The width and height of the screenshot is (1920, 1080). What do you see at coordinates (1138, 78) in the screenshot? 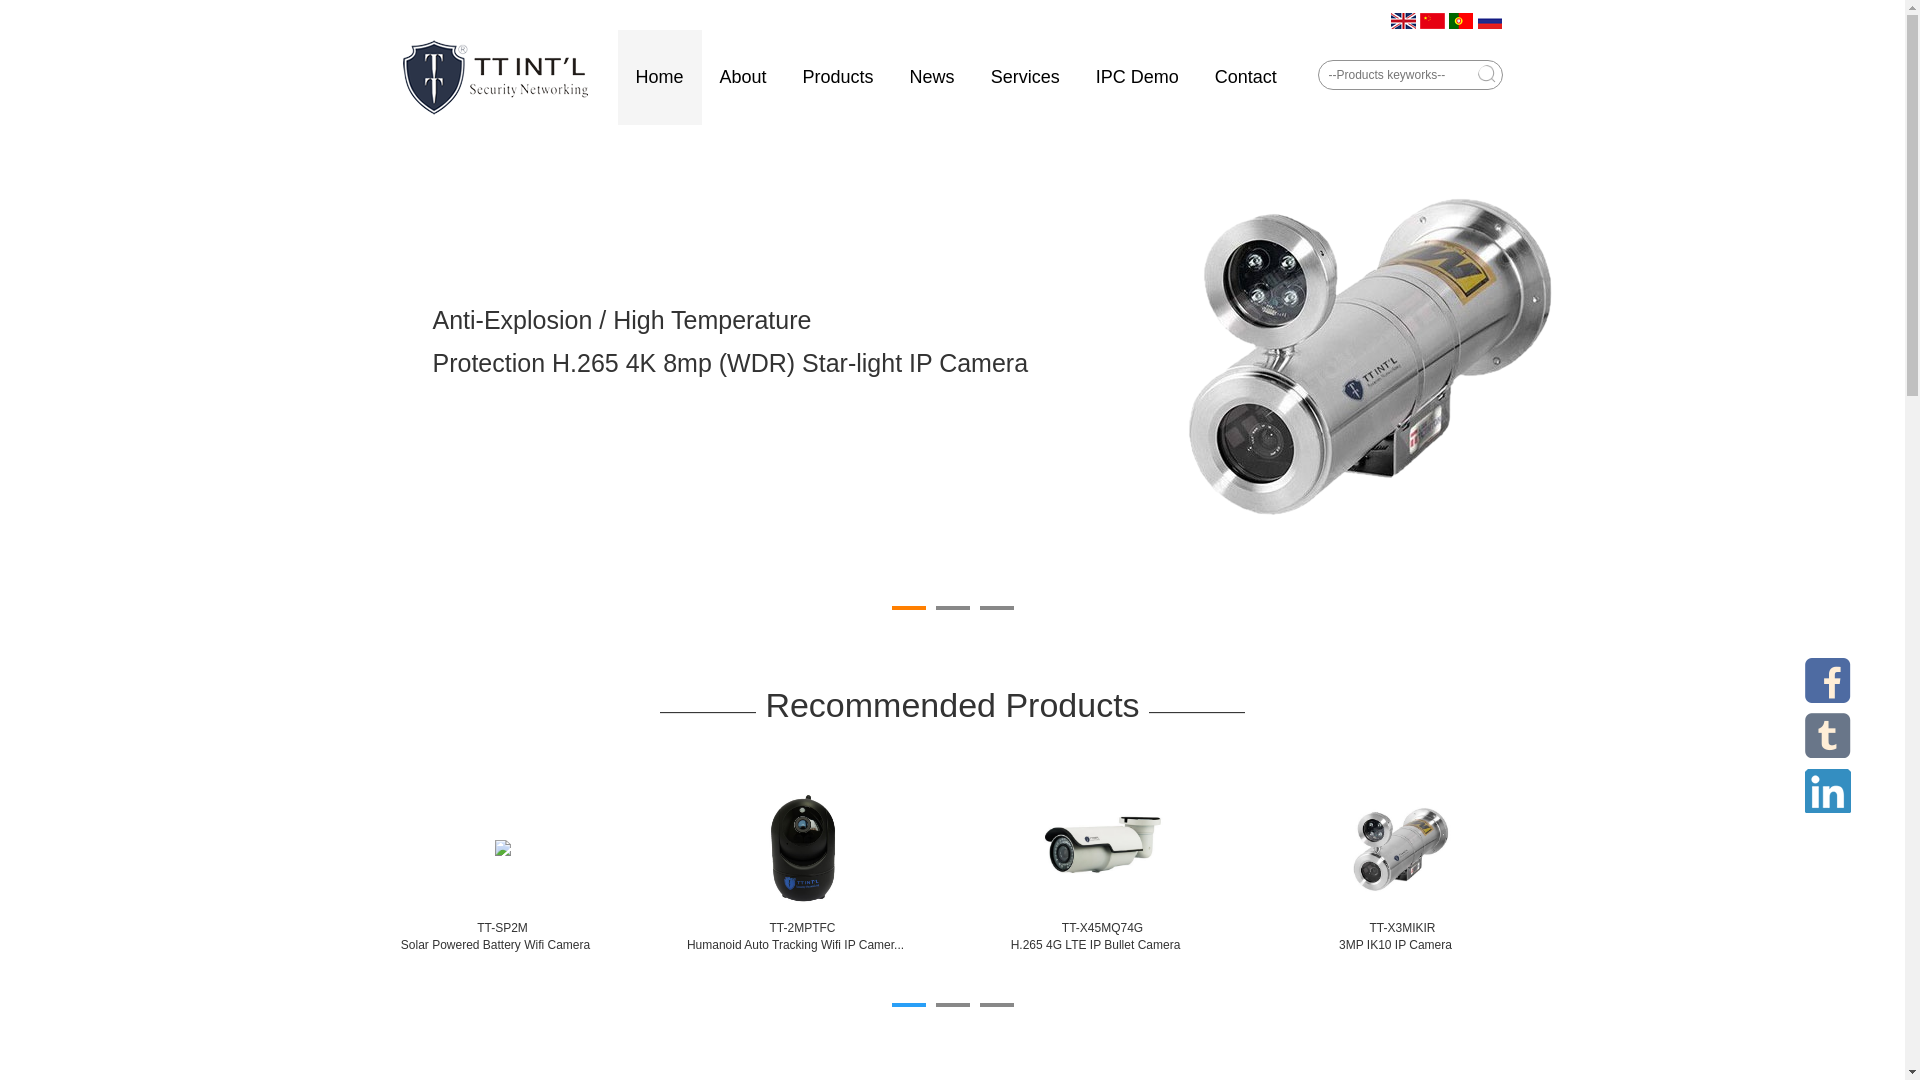
I see `IPC Demo` at bounding box center [1138, 78].